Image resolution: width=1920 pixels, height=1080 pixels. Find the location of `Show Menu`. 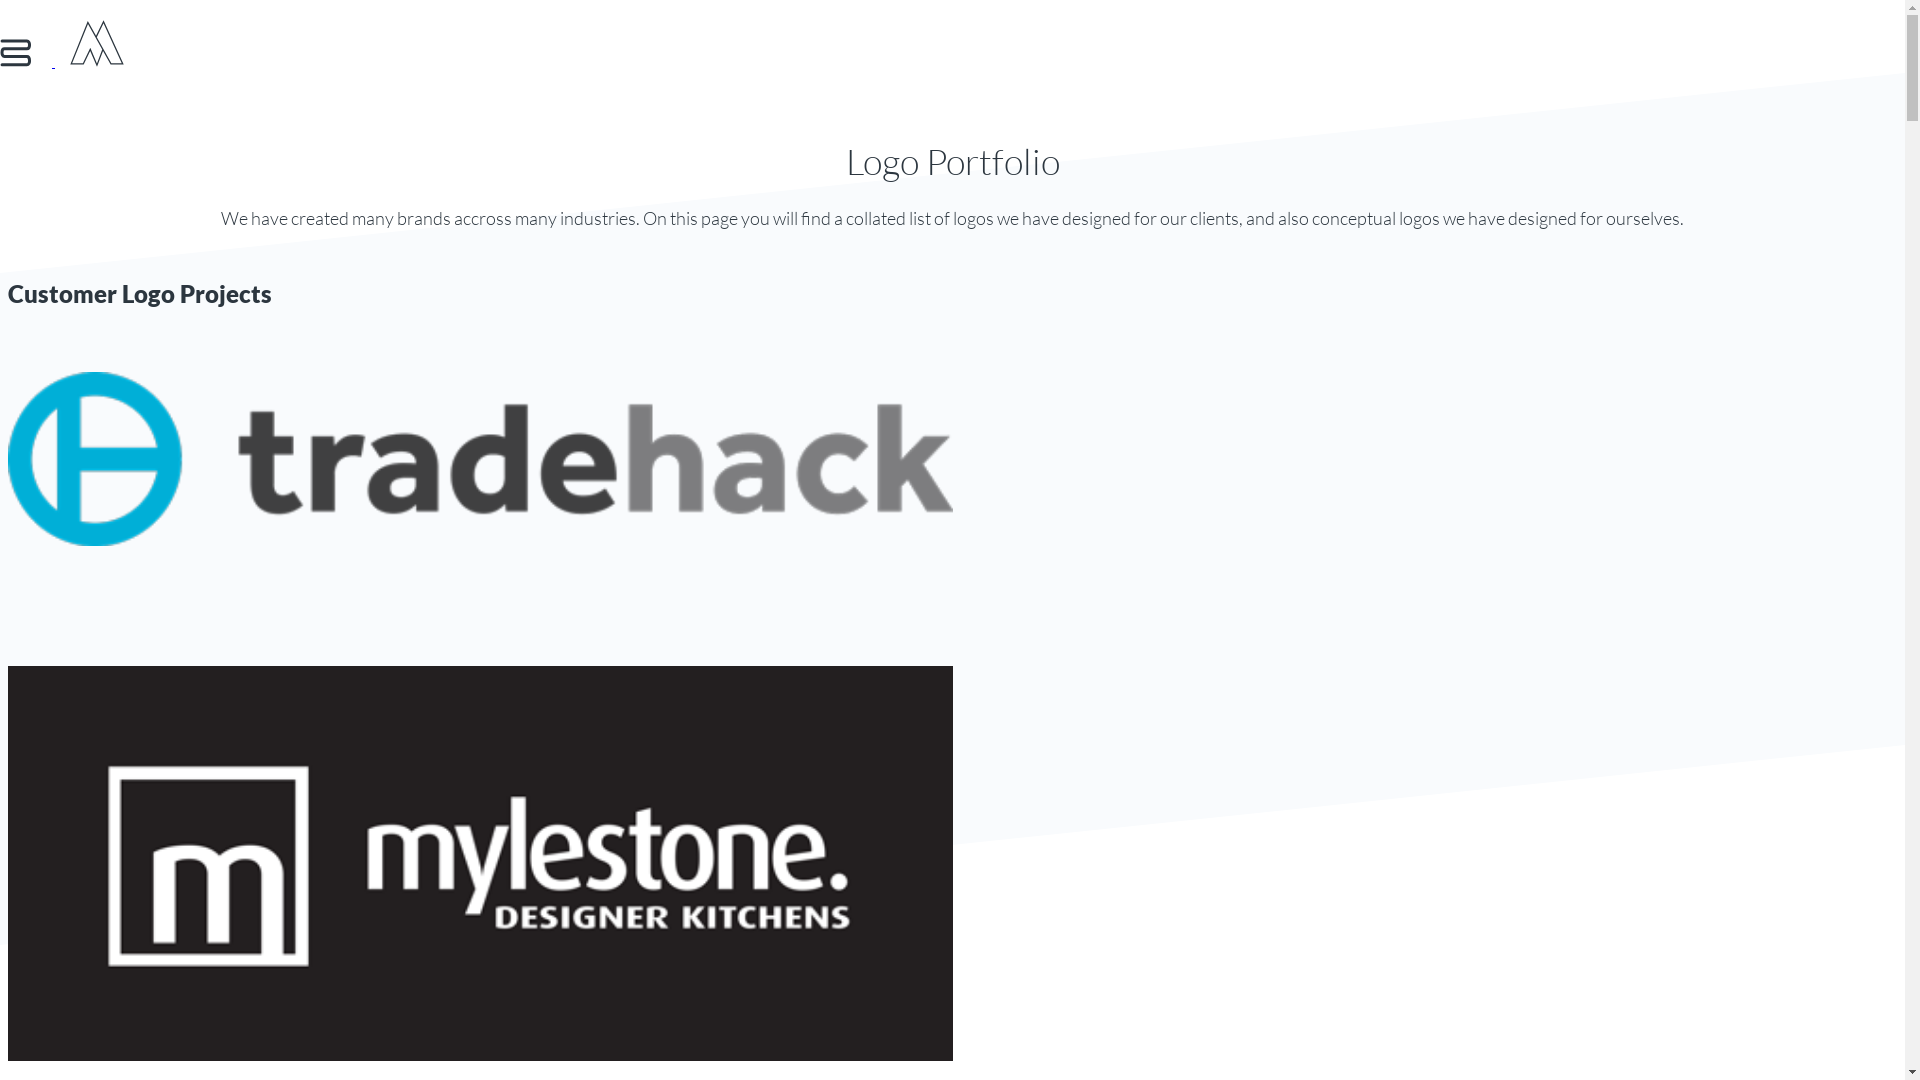

Show Menu is located at coordinates (28, 60).